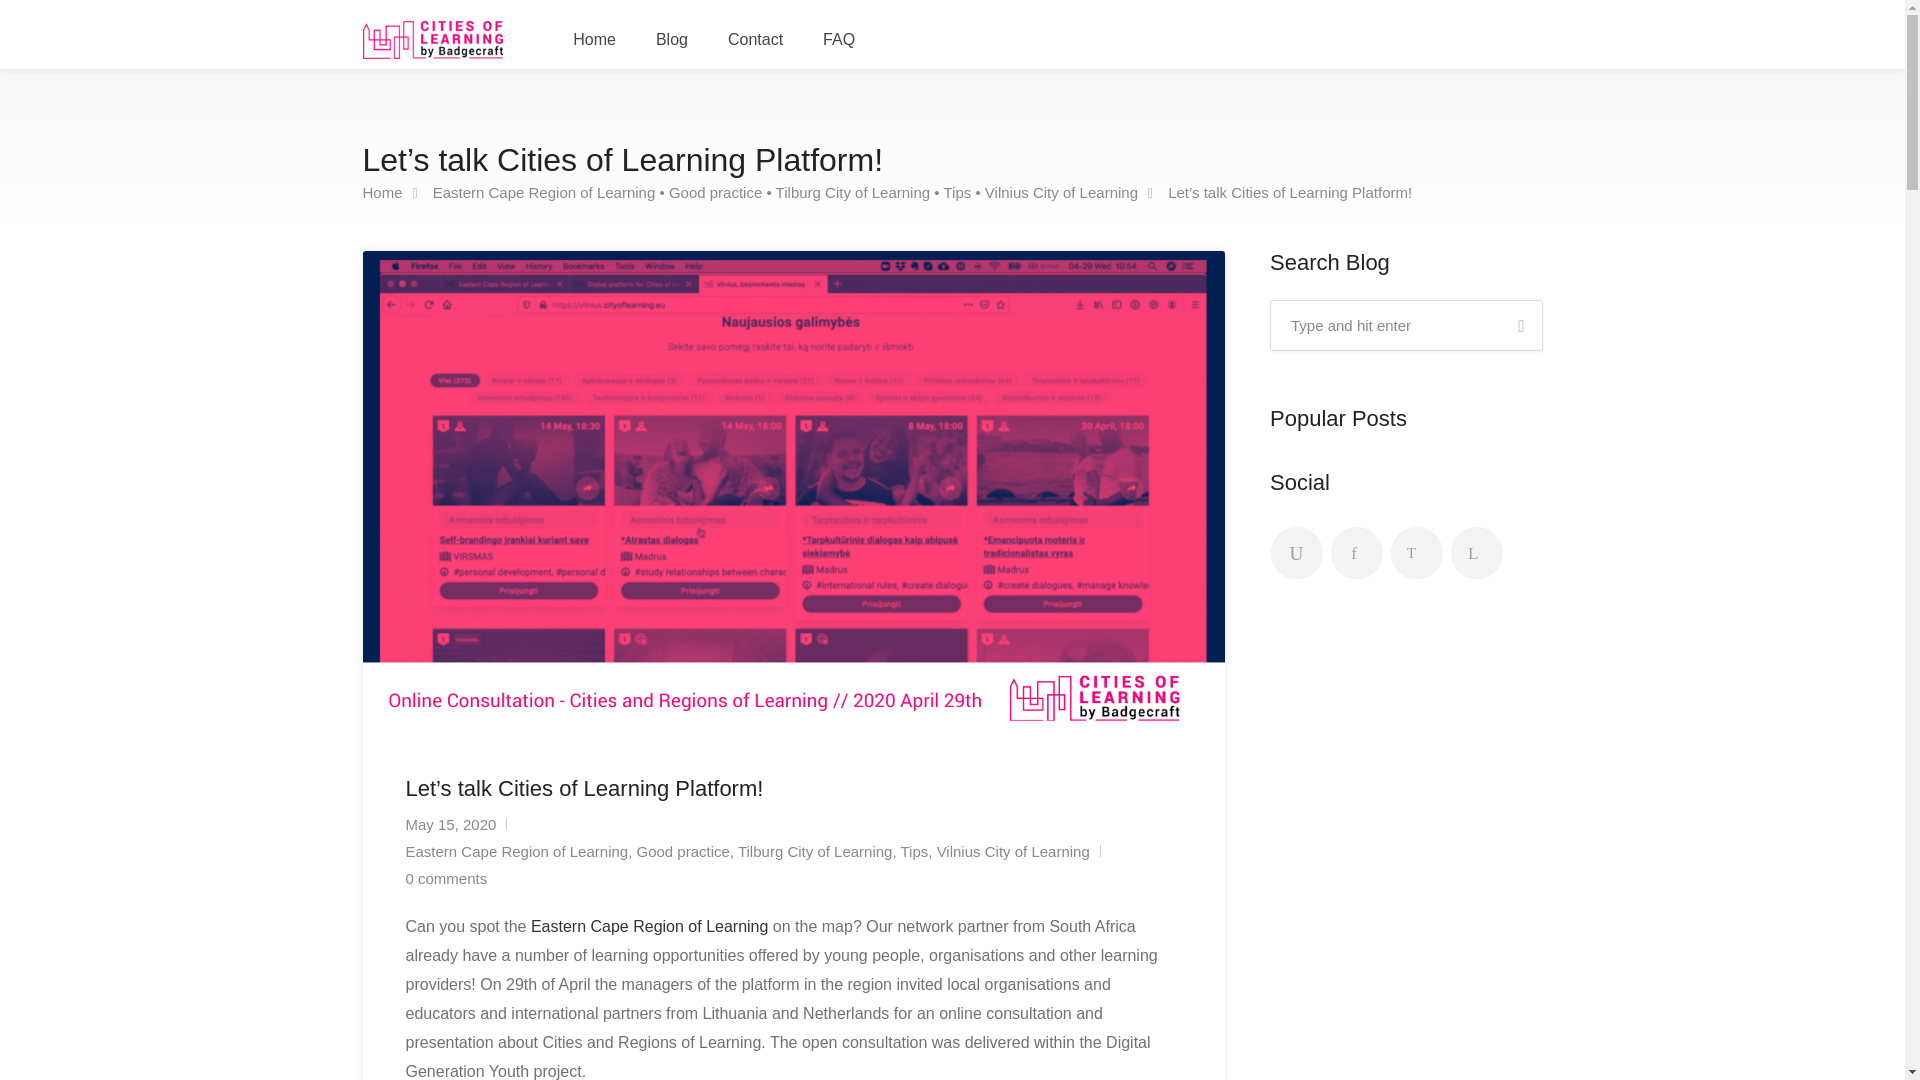 This screenshot has width=1920, height=1080. Describe the element at coordinates (672, 40) in the screenshot. I see `Blog` at that location.